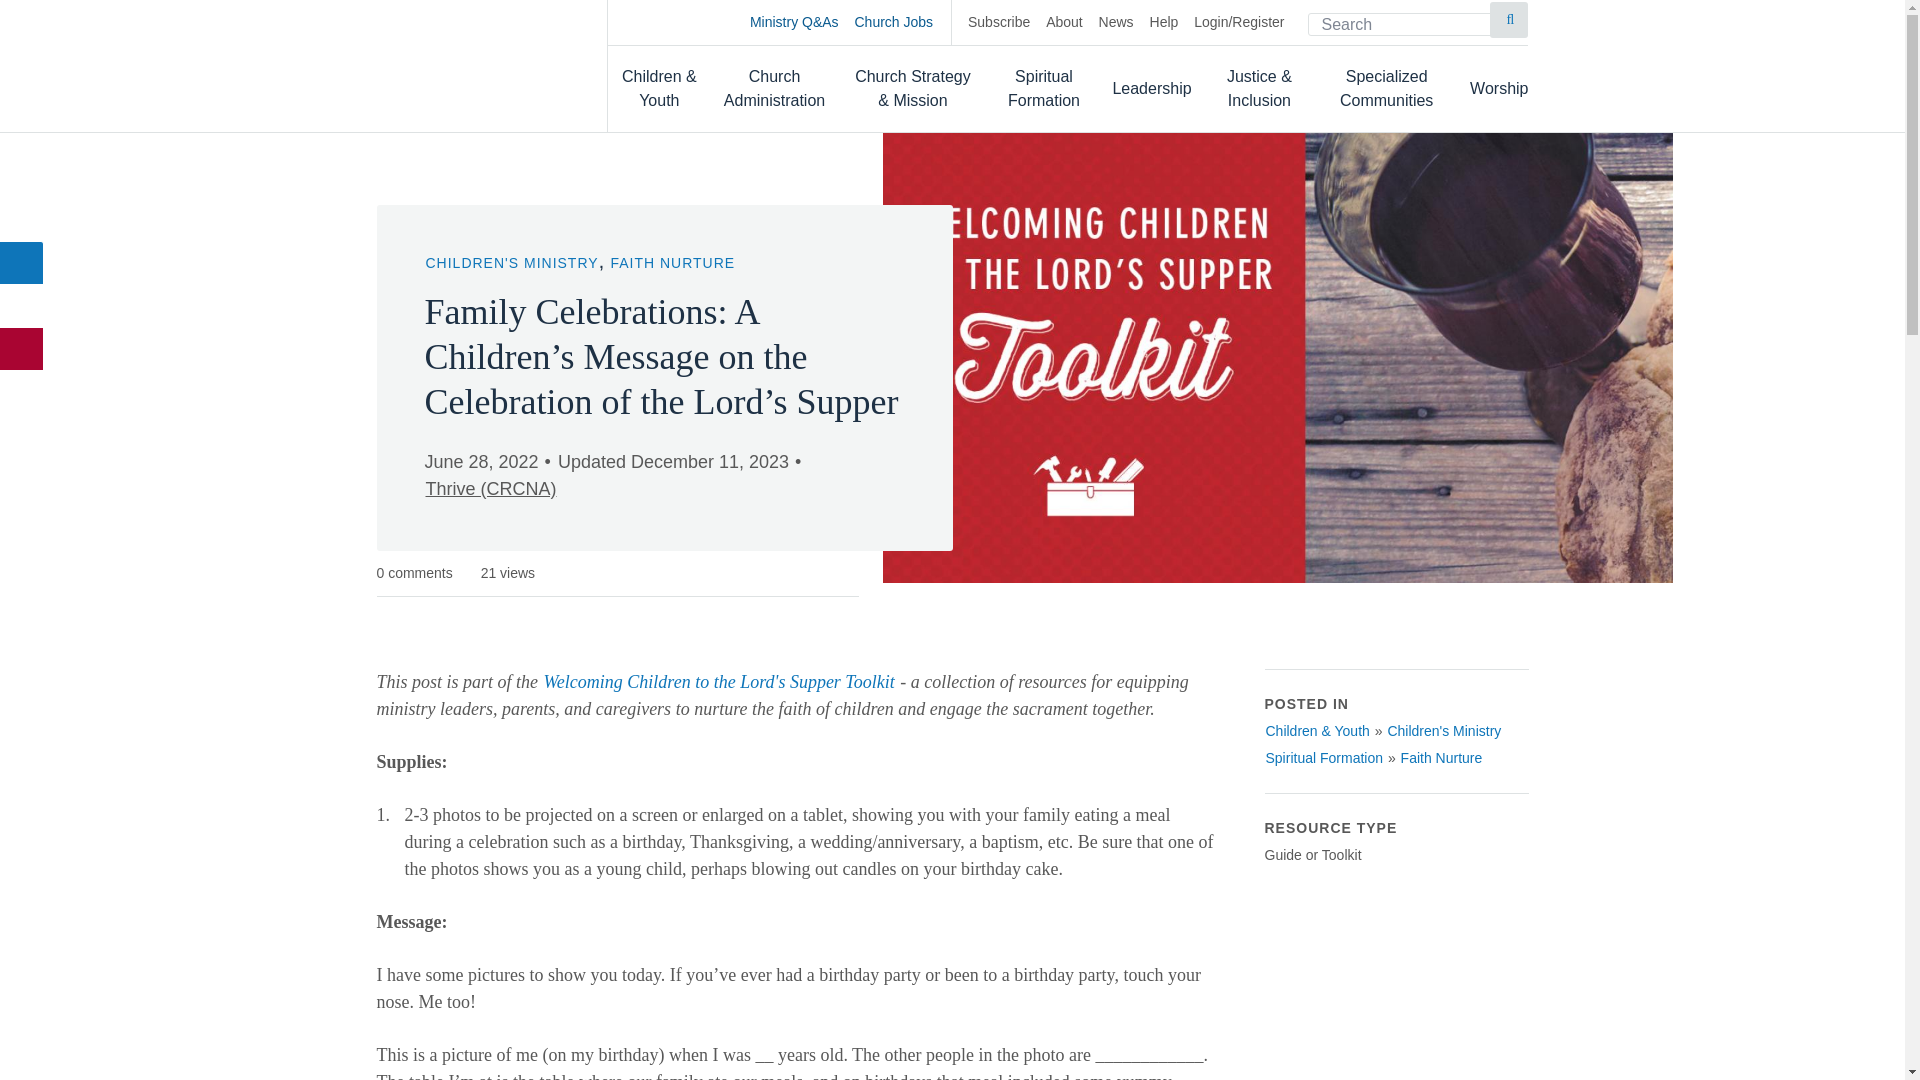 Image resolution: width=1920 pixels, height=1080 pixels. Describe the element at coordinates (490, 489) in the screenshot. I see `View user profile.` at that location.